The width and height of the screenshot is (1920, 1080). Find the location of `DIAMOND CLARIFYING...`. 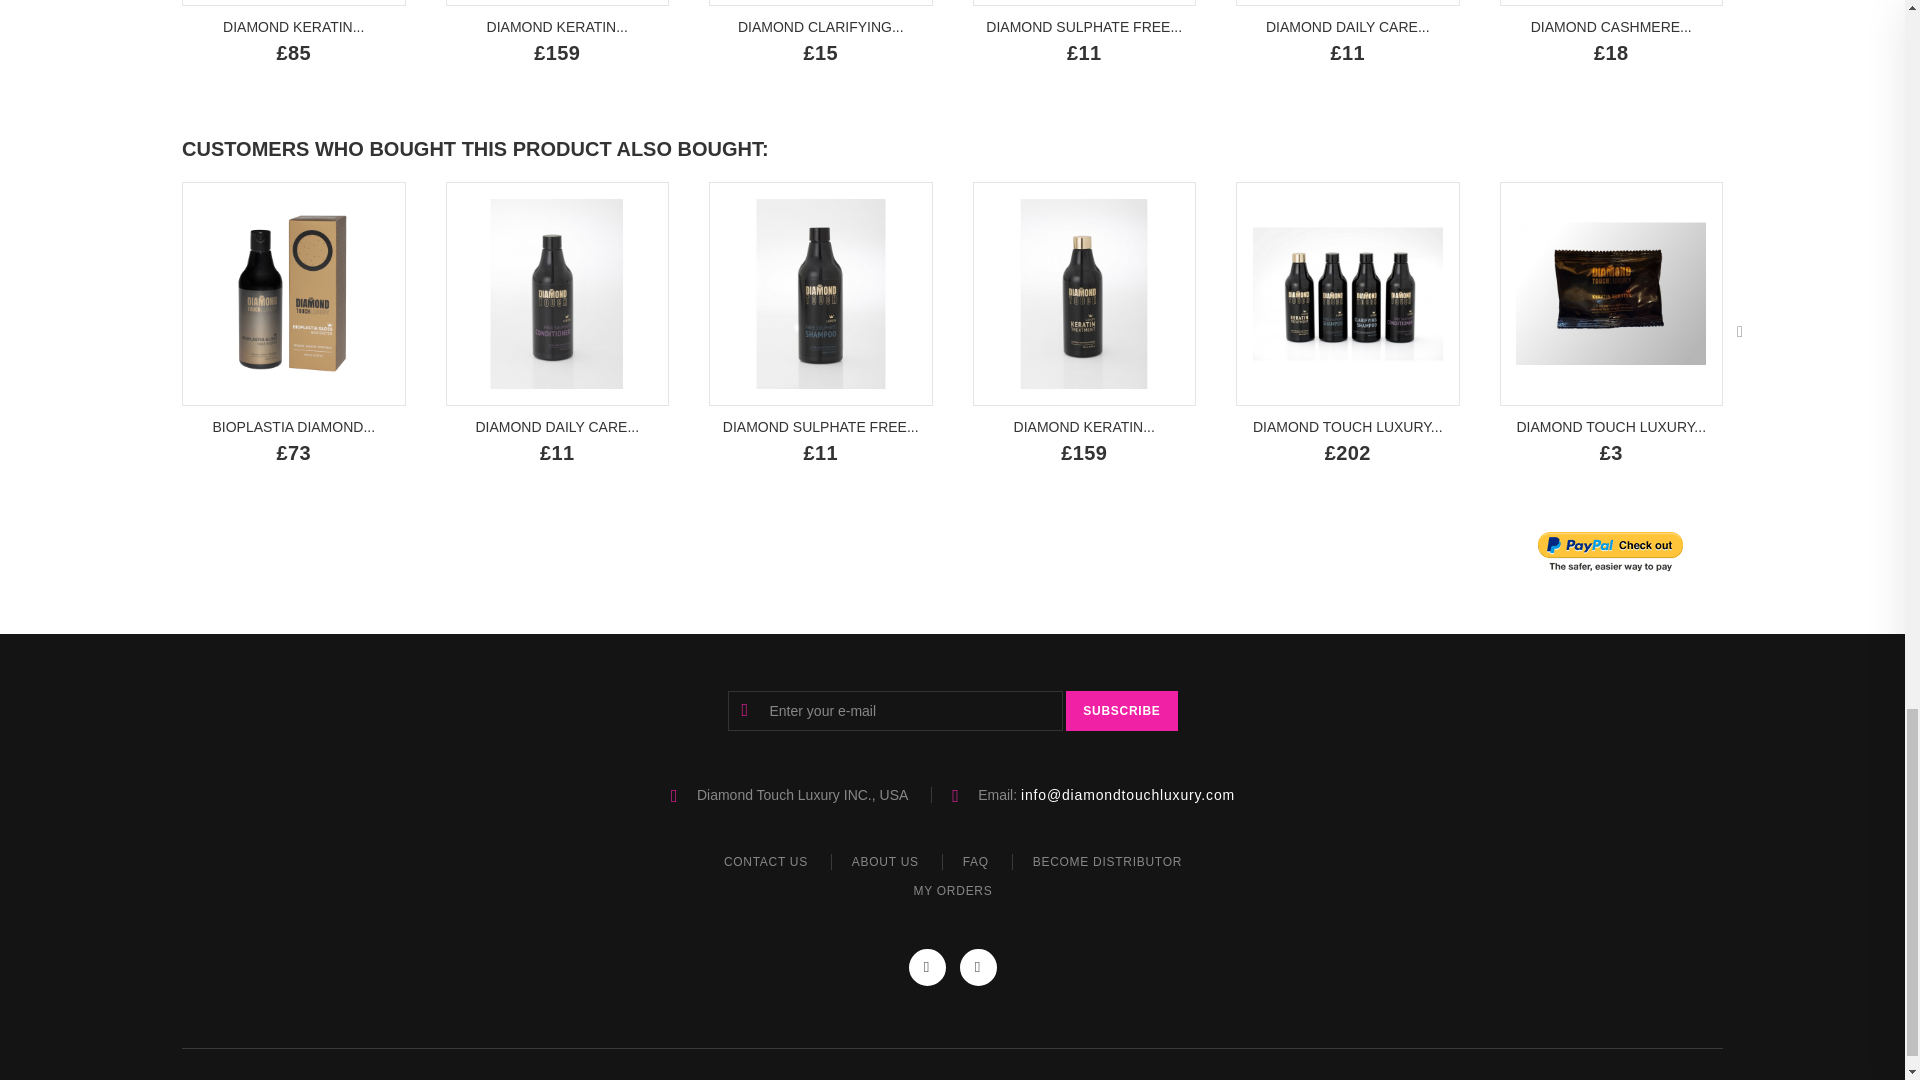

DIAMOND CLARIFYING... is located at coordinates (820, 26).